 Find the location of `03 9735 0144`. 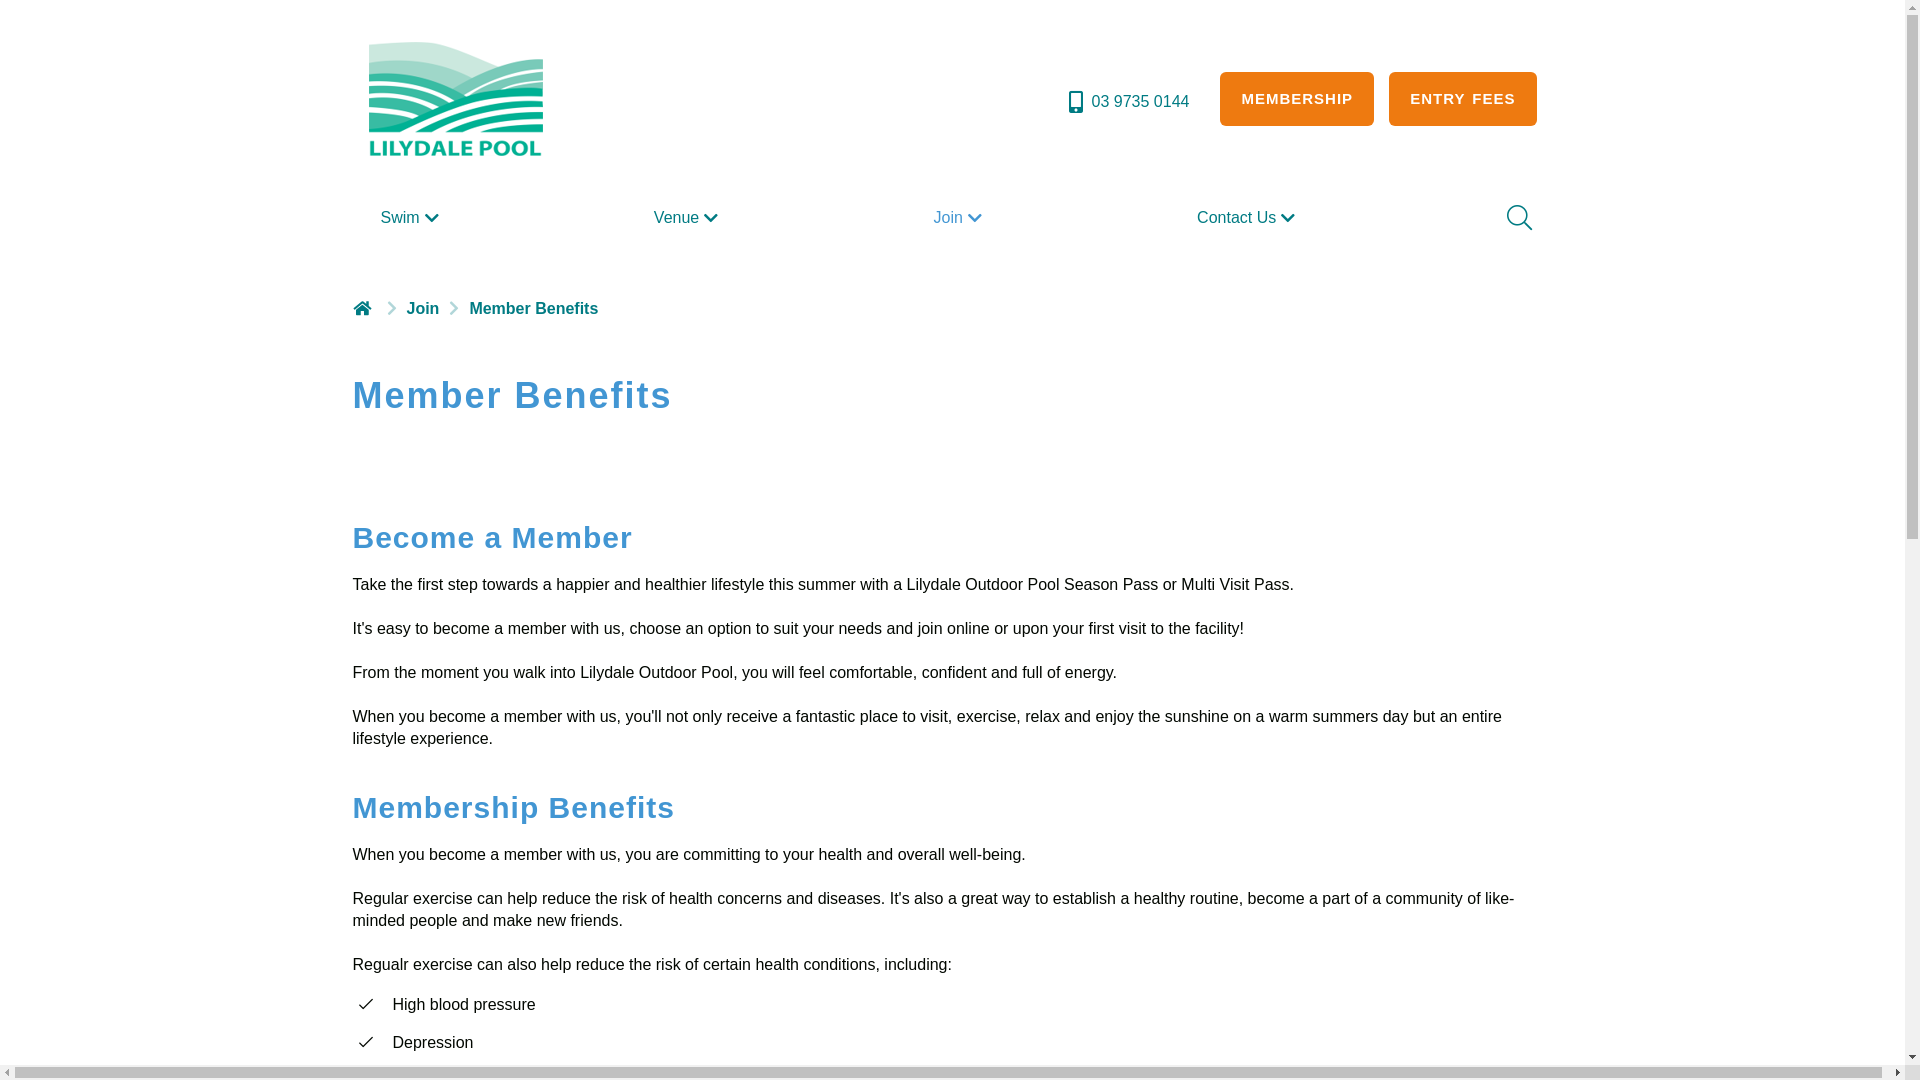

03 9735 0144 is located at coordinates (1128, 102).